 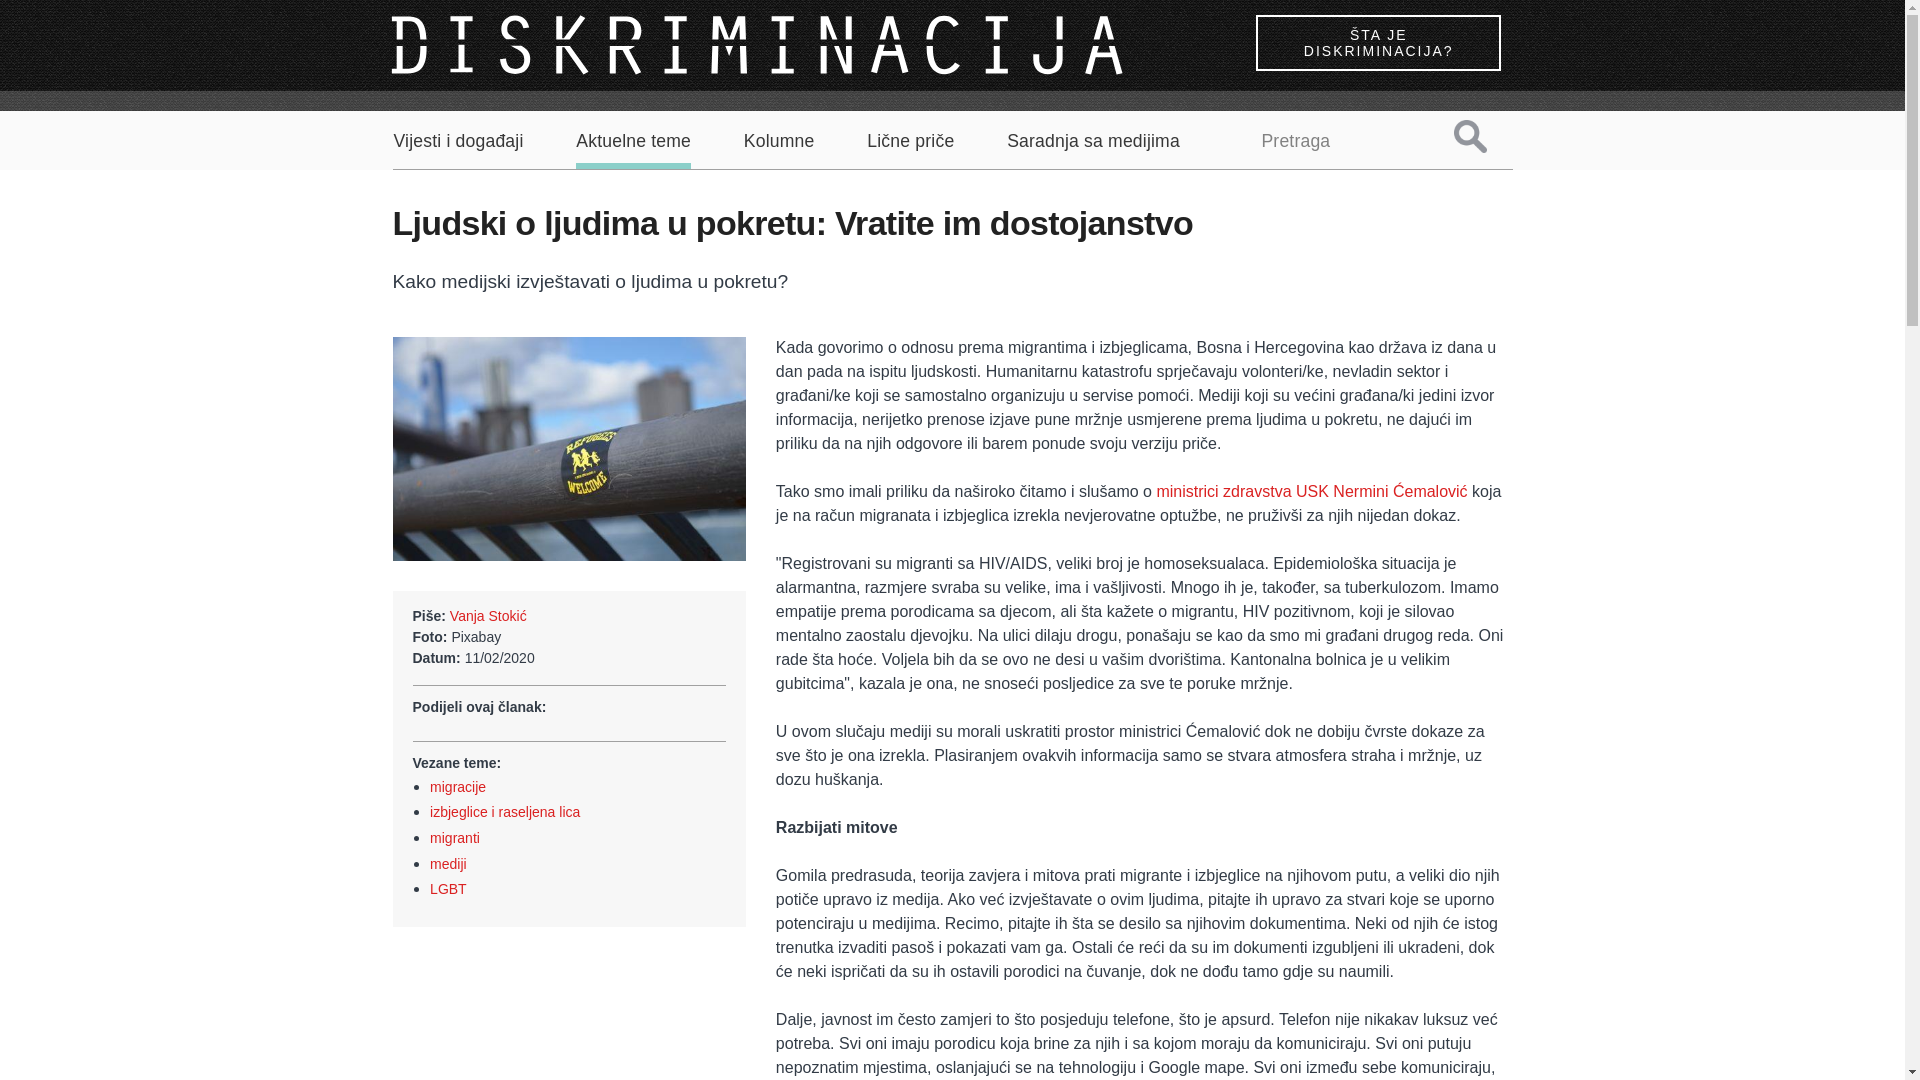 I want to click on migracije, so click(x=458, y=787).